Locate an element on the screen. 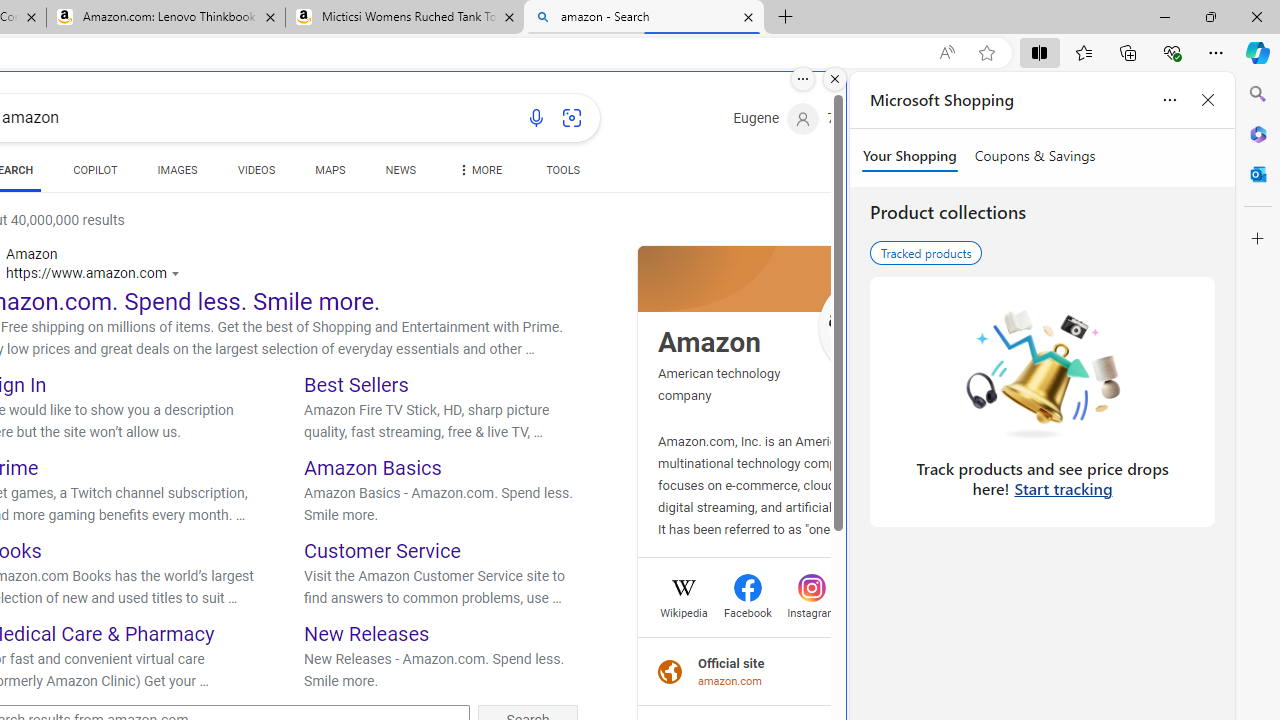  New Releases is located at coordinates (367, 632).